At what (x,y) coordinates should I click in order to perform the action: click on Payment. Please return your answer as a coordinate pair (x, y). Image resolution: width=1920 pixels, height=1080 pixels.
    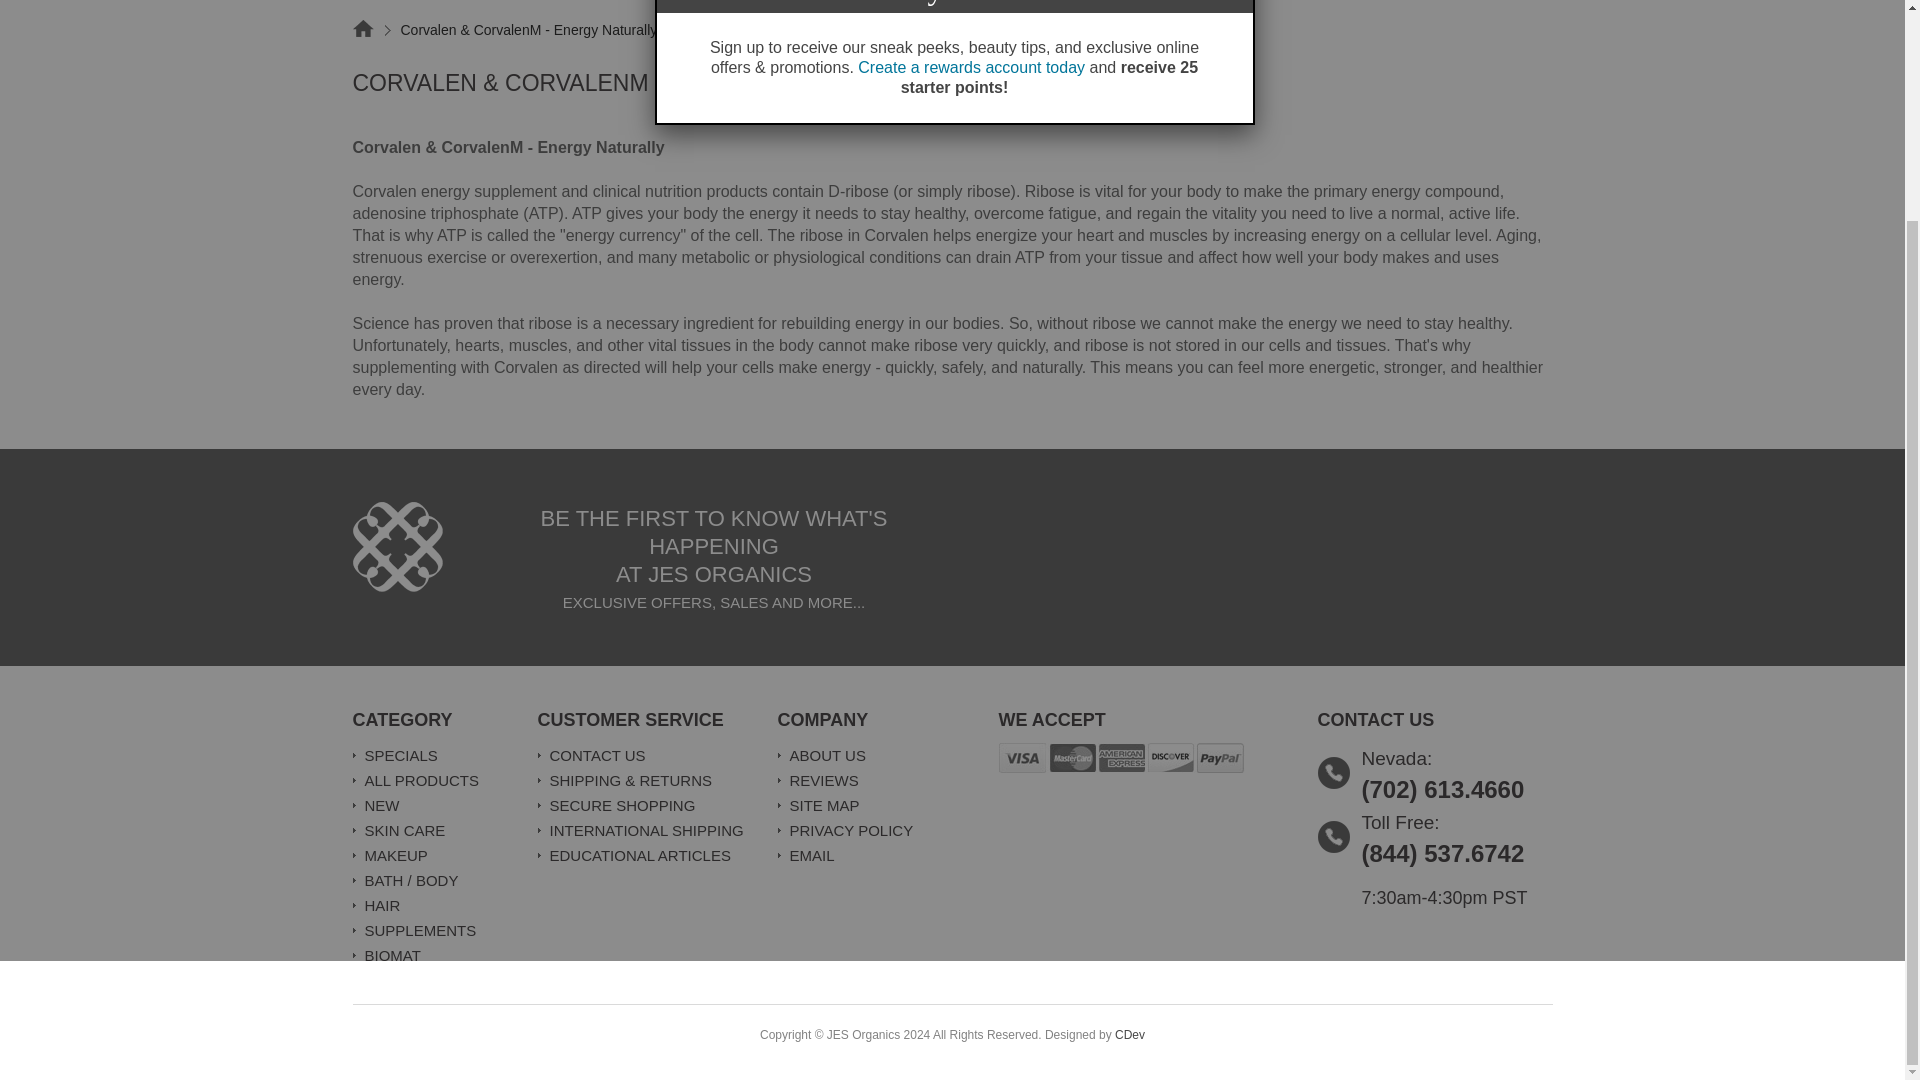
    Looking at the image, I should click on (1121, 758).